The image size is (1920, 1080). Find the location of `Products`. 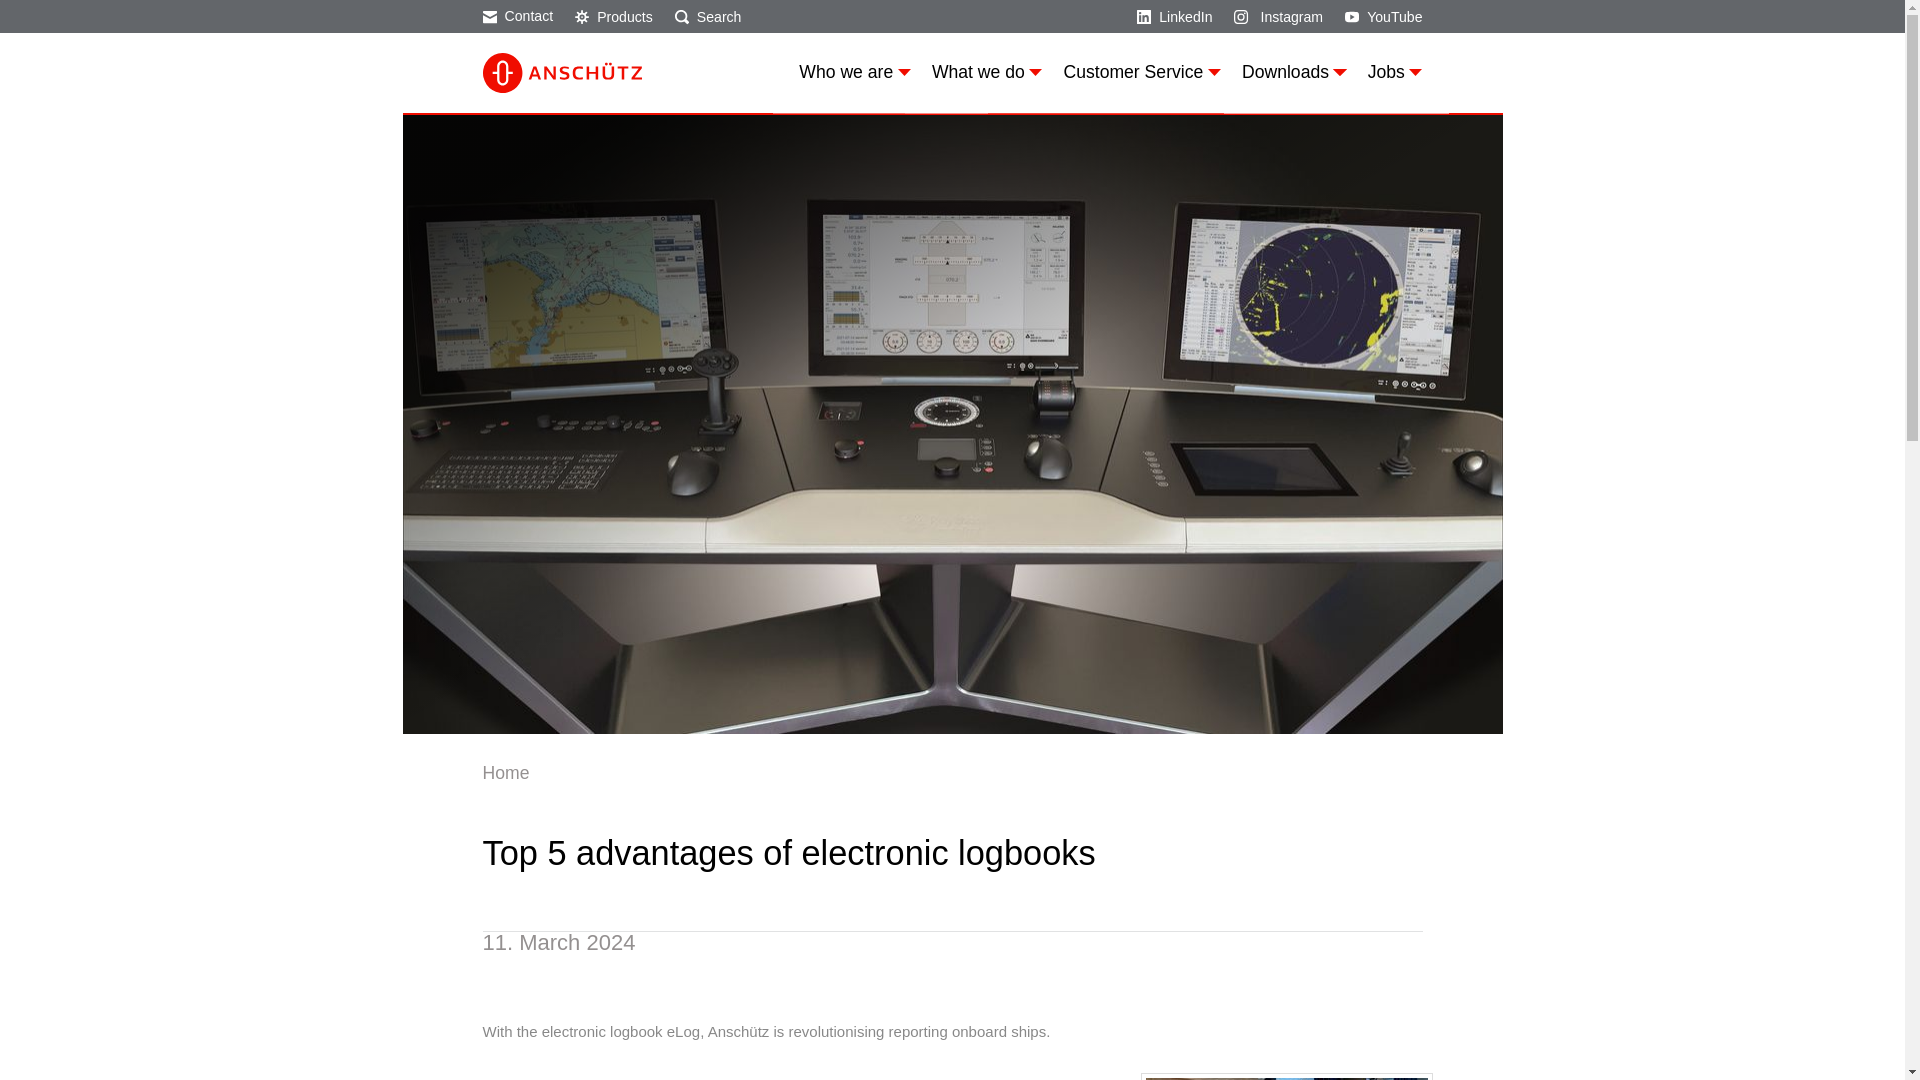

Products is located at coordinates (613, 15).